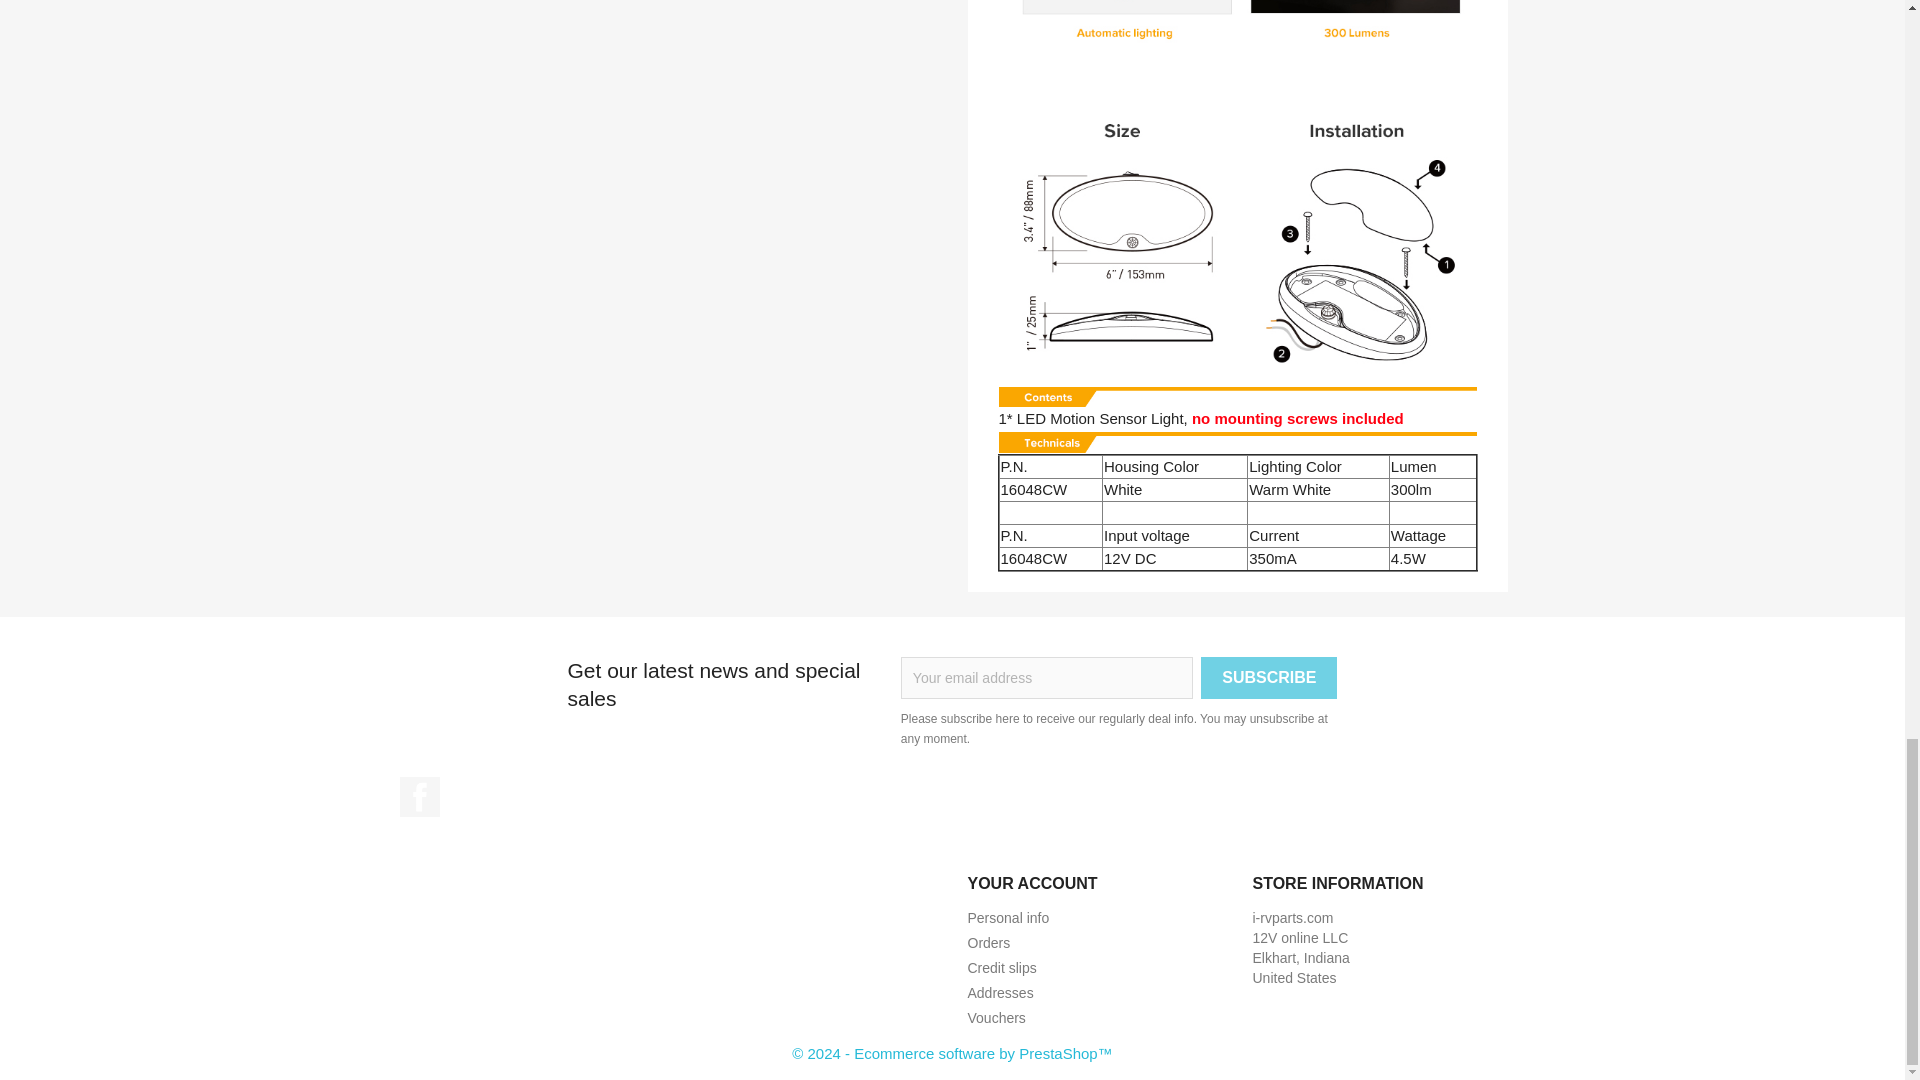 This screenshot has height=1080, width=1920. Describe the element at coordinates (996, 1018) in the screenshot. I see `Vouchers` at that location.